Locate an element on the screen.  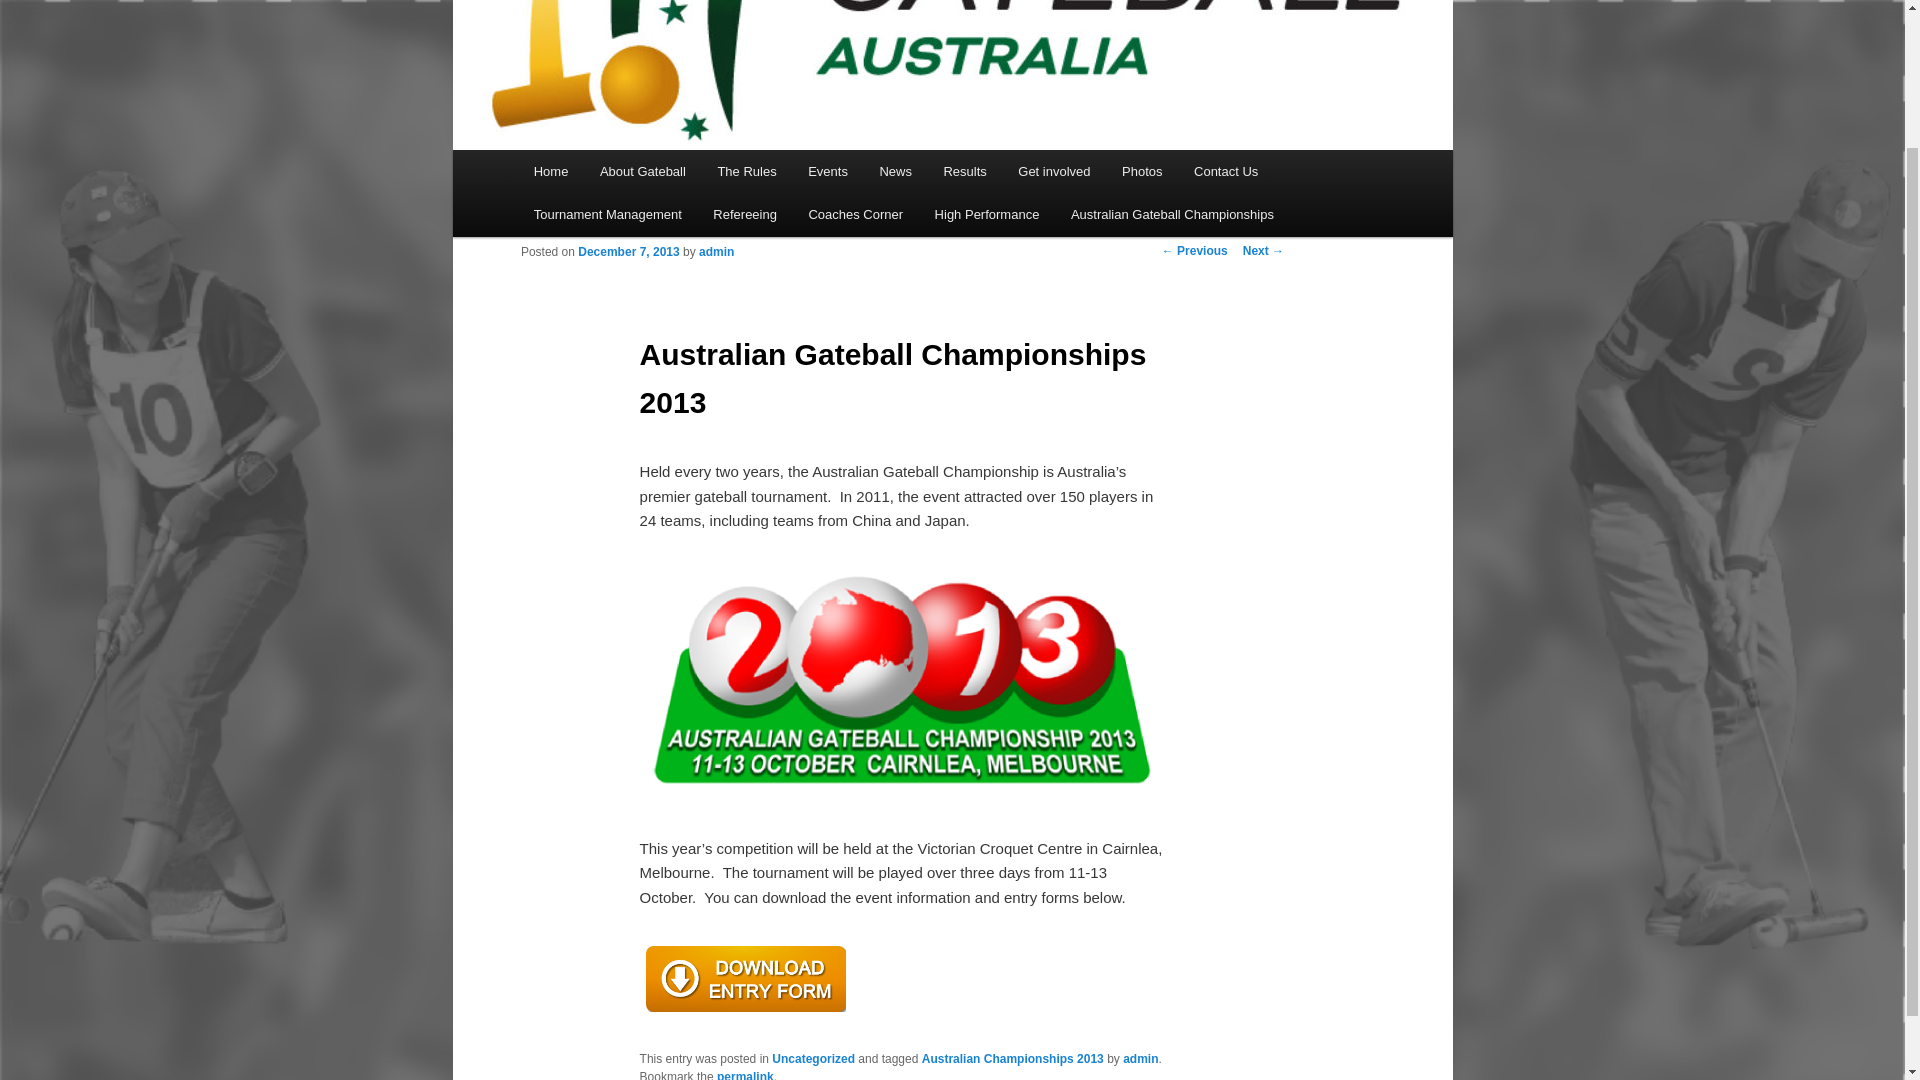
Tournament Management is located at coordinates (608, 214).